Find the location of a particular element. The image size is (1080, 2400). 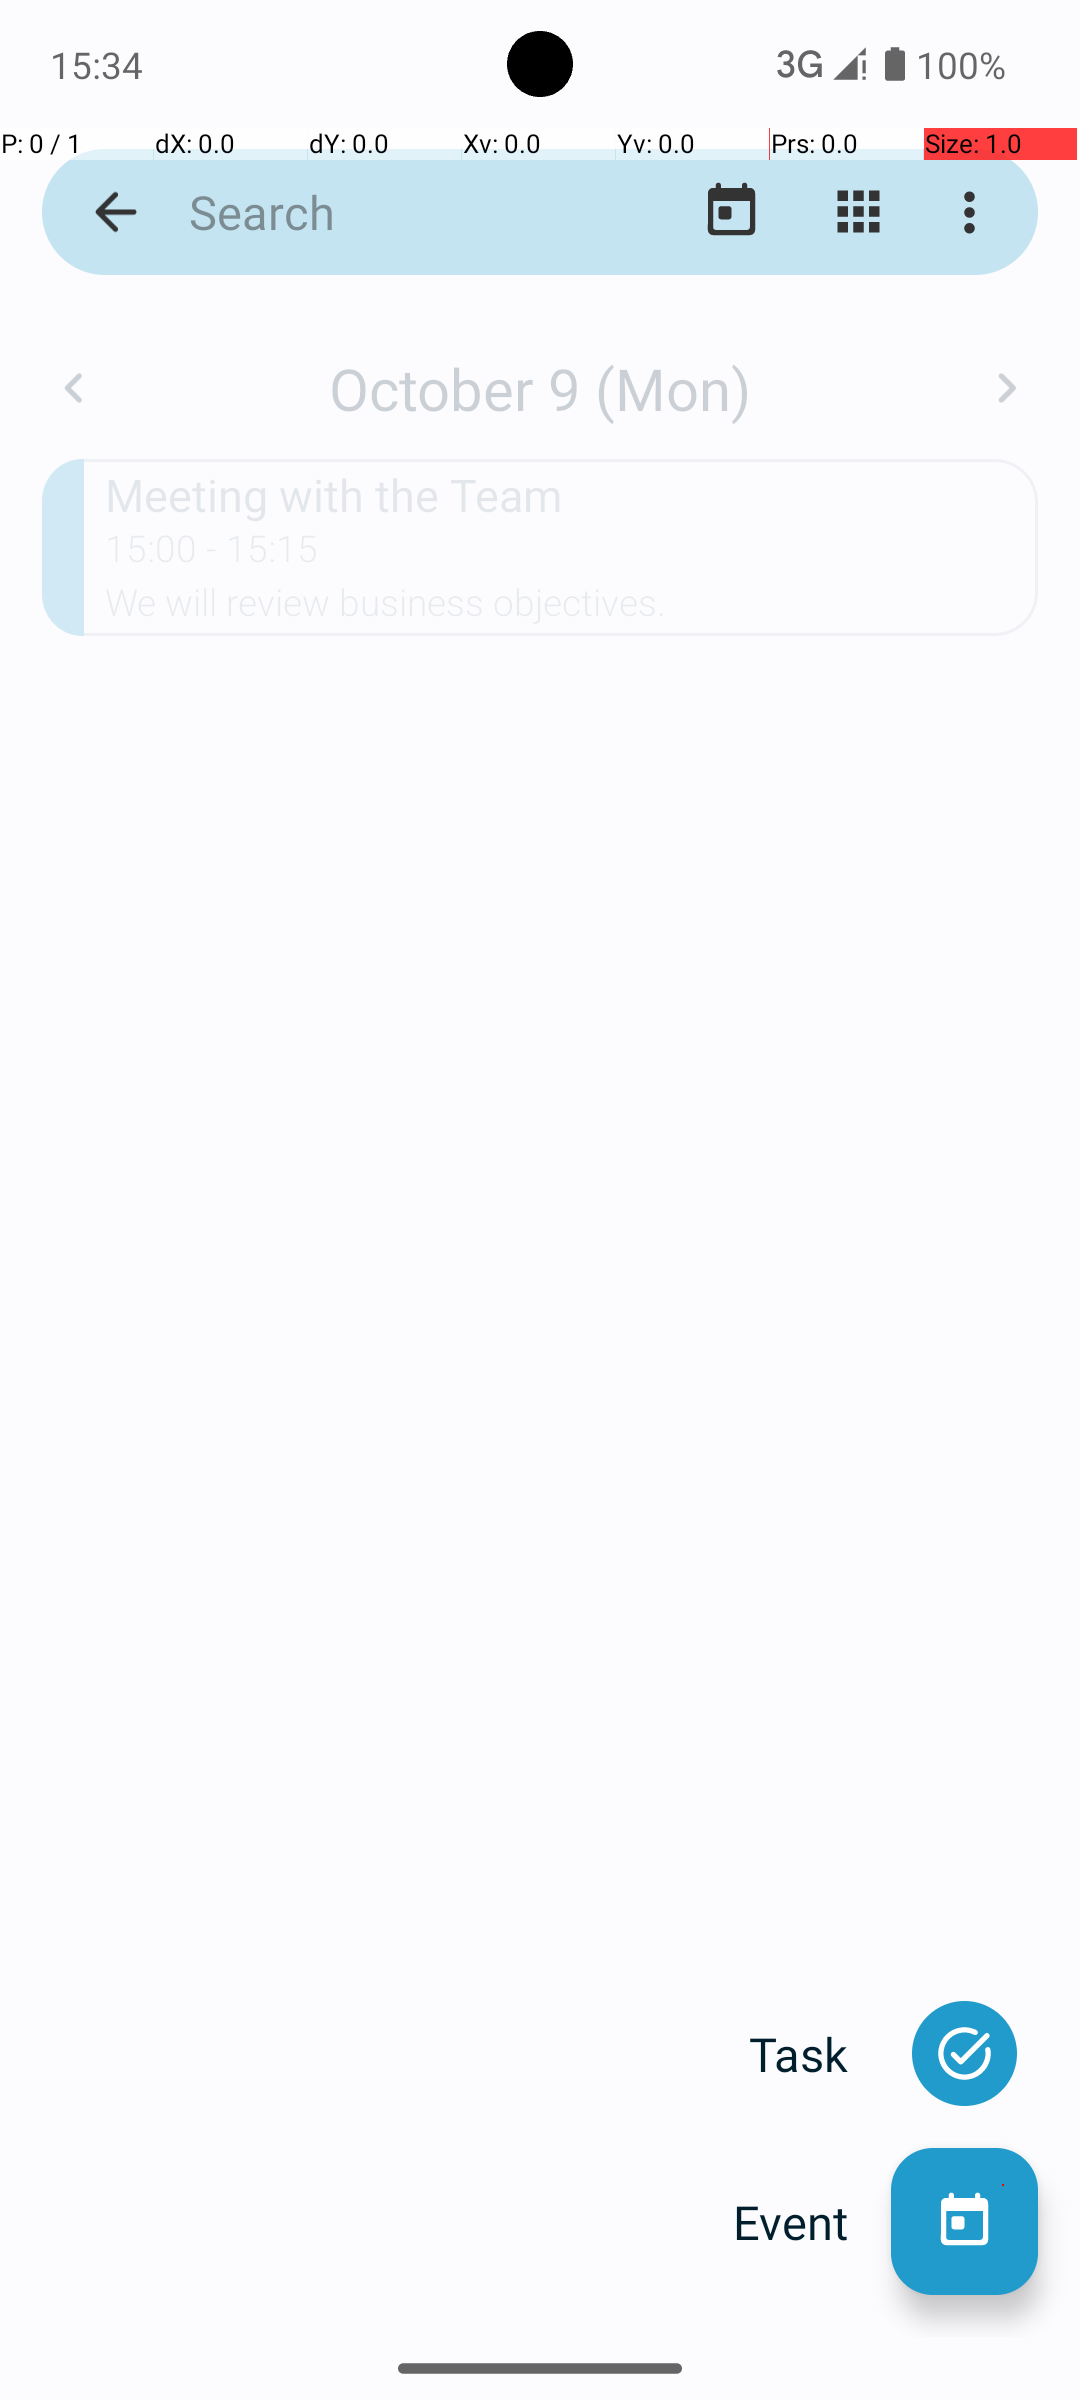

Meeting with the Team is located at coordinates (572, 494).